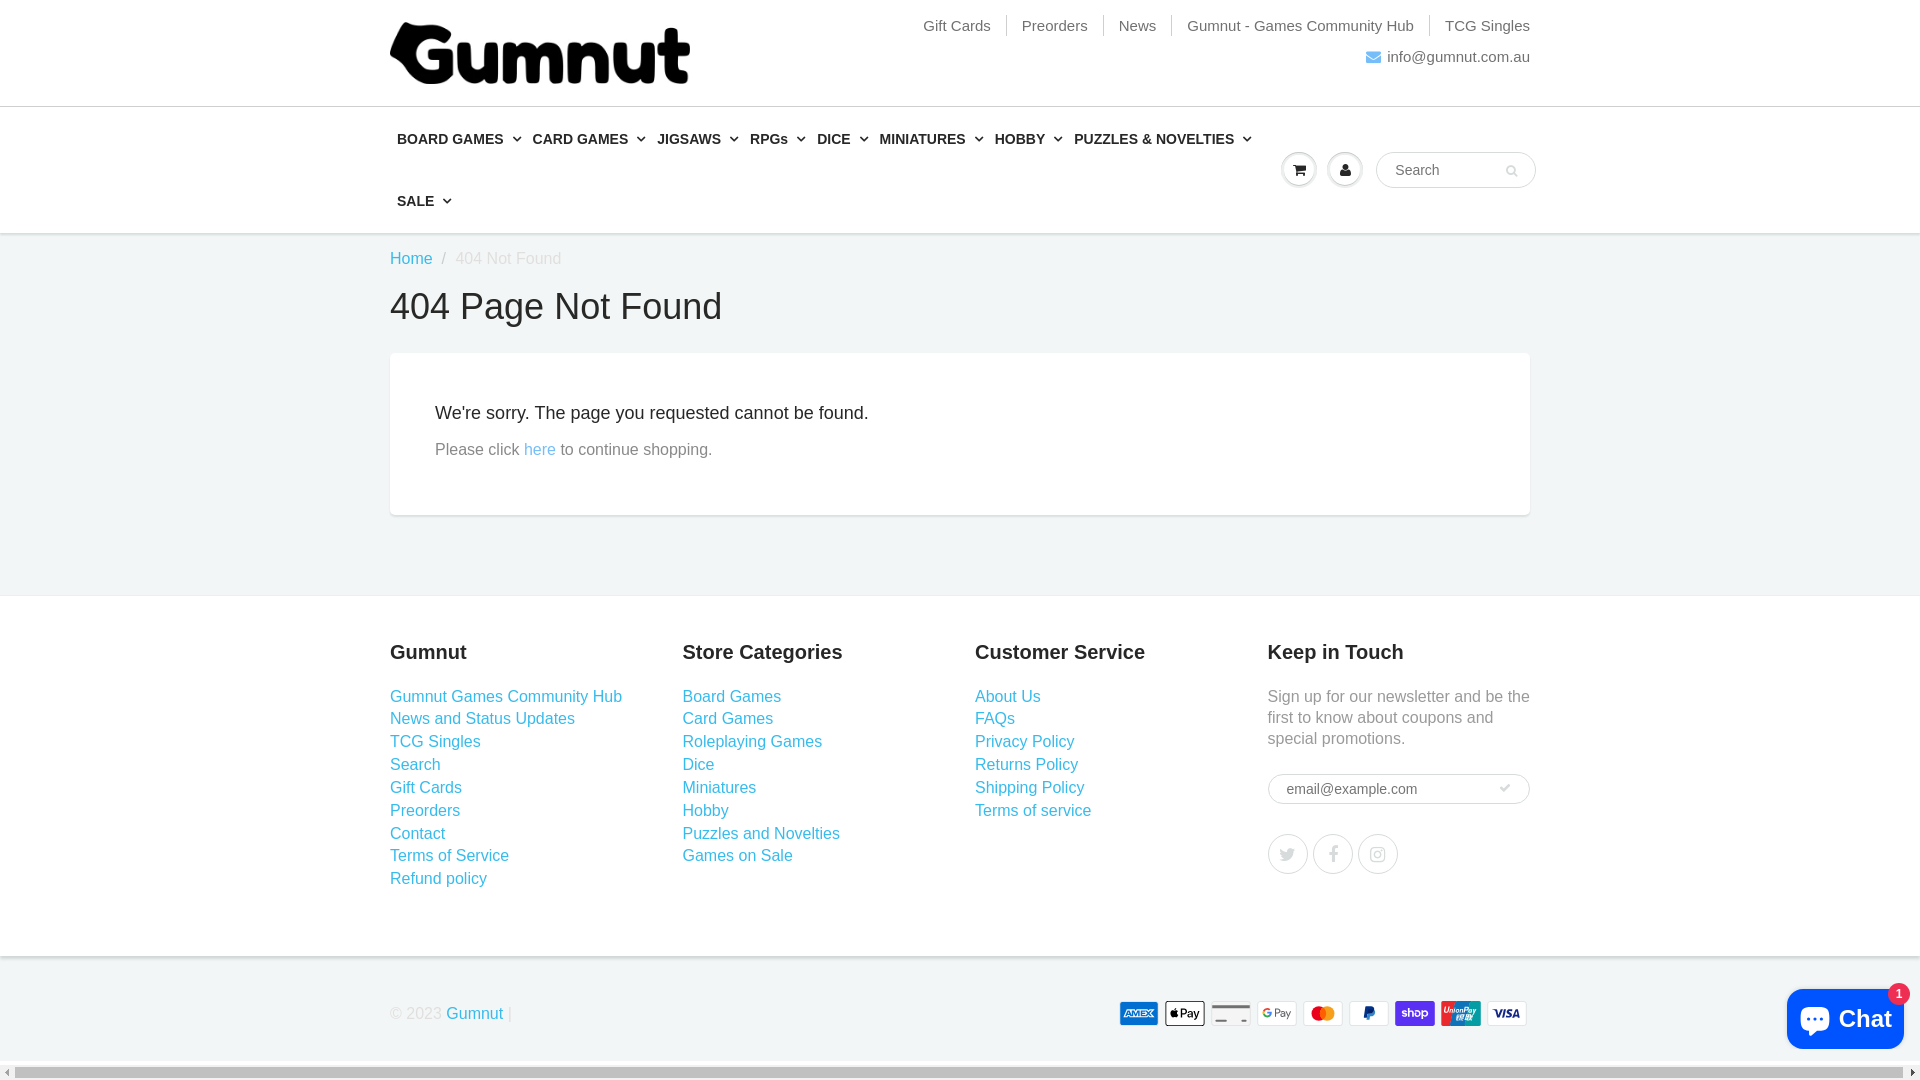 Image resolution: width=1920 pixels, height=1080 pixels. What do you see at coordinates (760, 834) in the screenshot?
I see `Puzzles and Novelties` at bounding box center [760, 834].